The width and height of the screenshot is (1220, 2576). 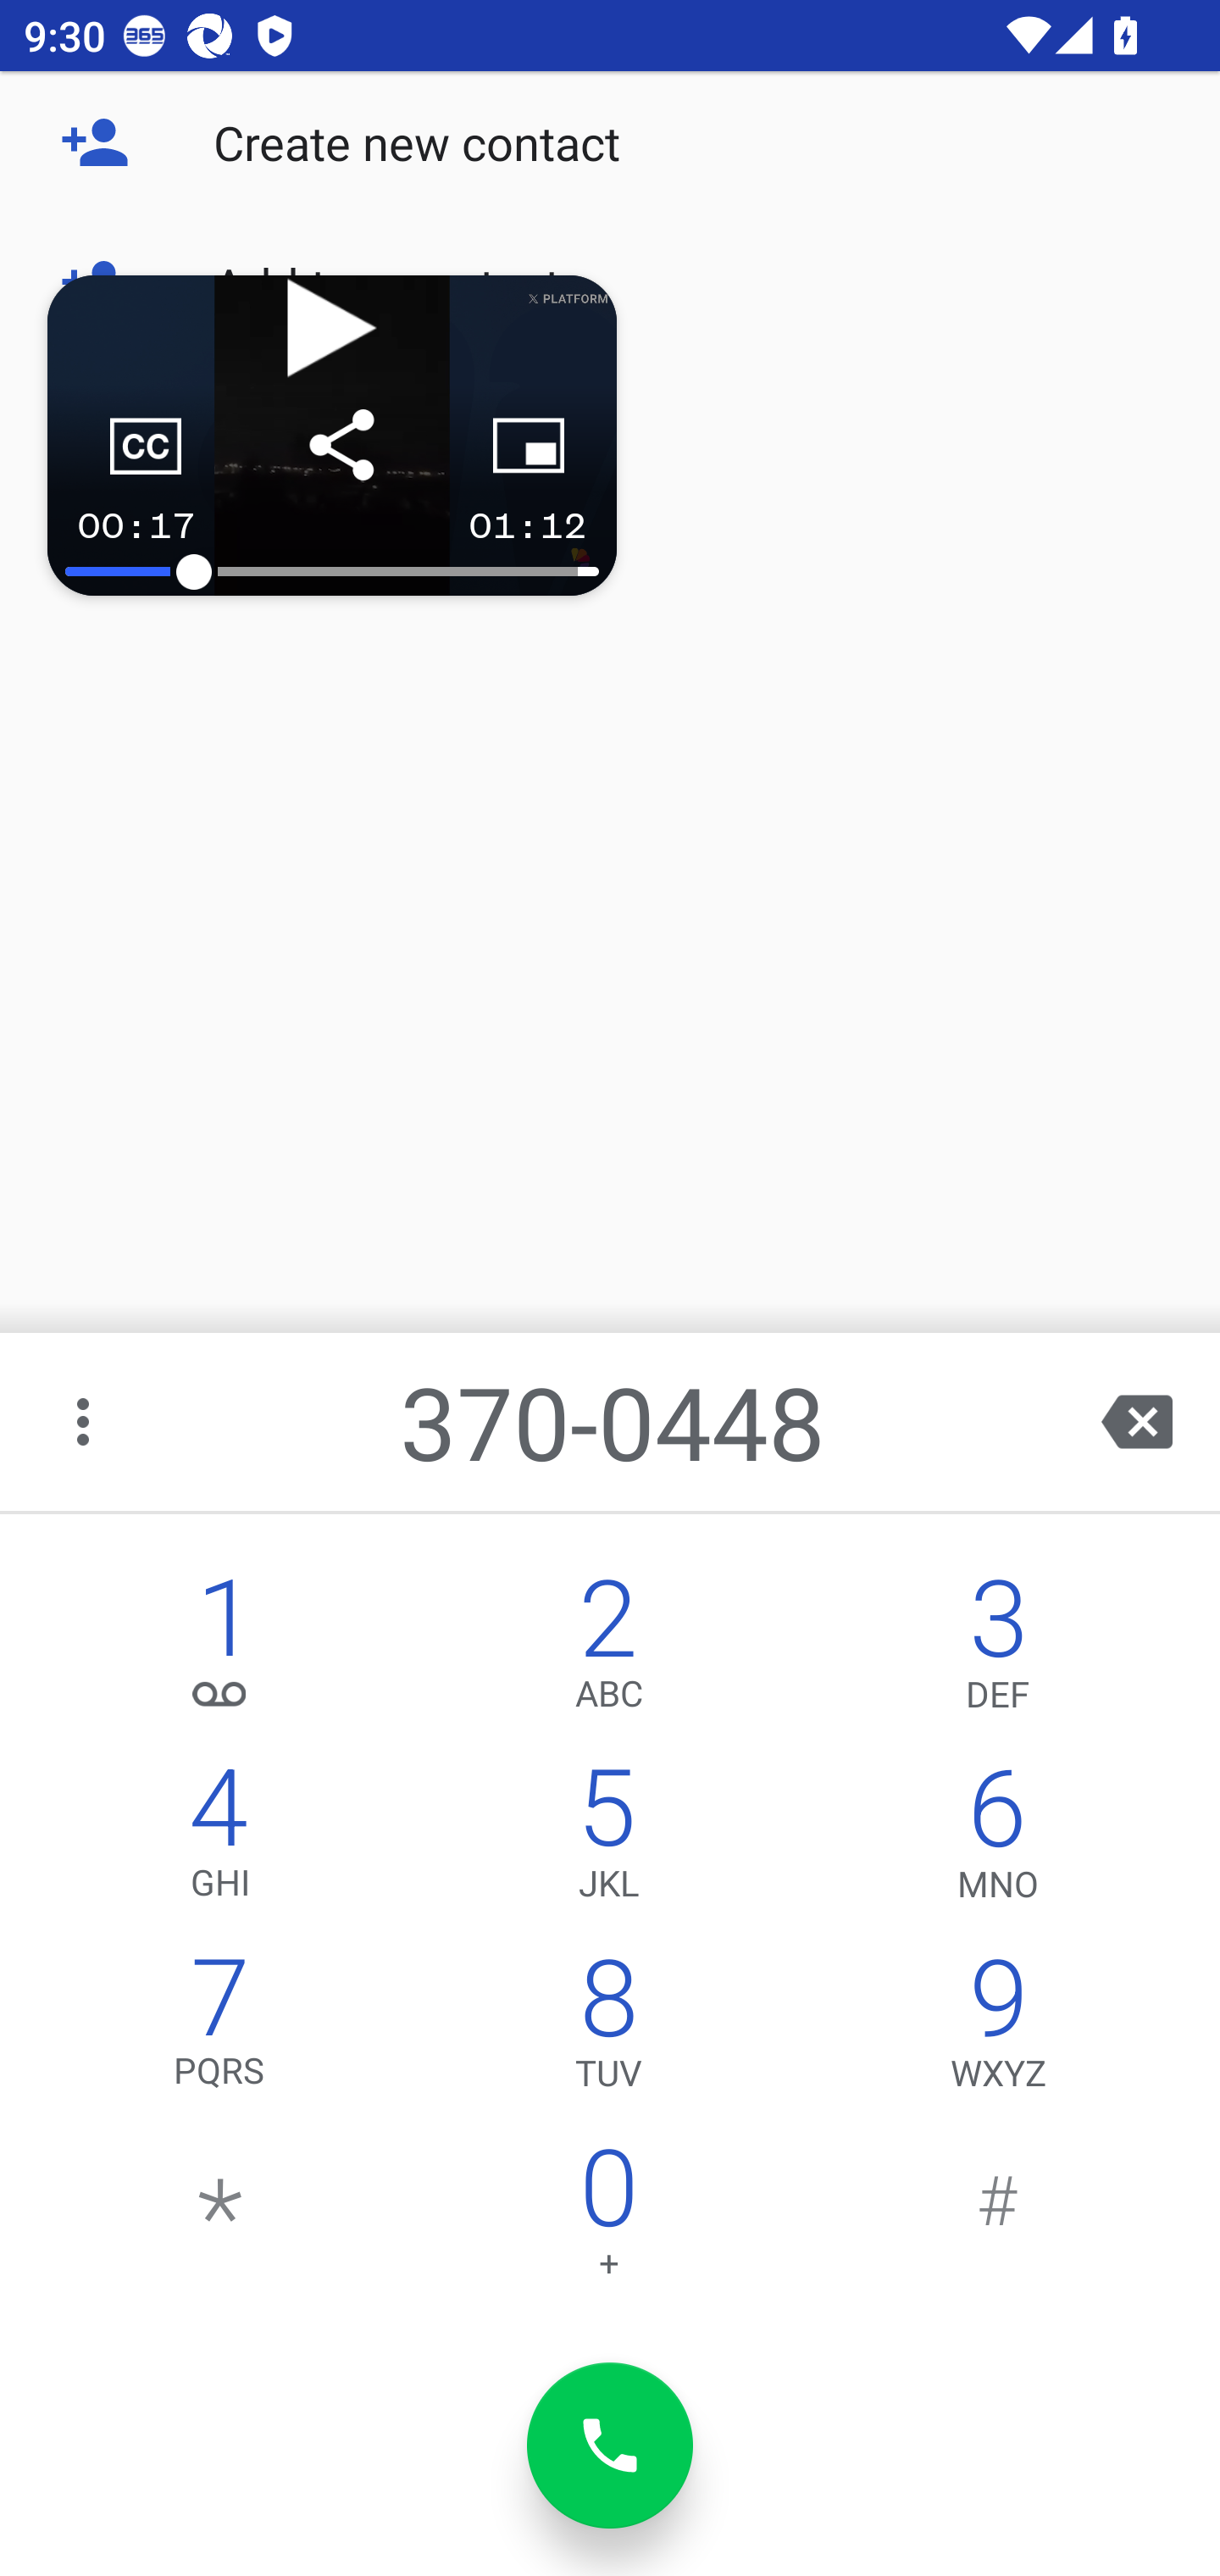 What do you see at coordinates (610, 142) in the screenshot?
I see `Create new contact` at bounding box center [610, 142].